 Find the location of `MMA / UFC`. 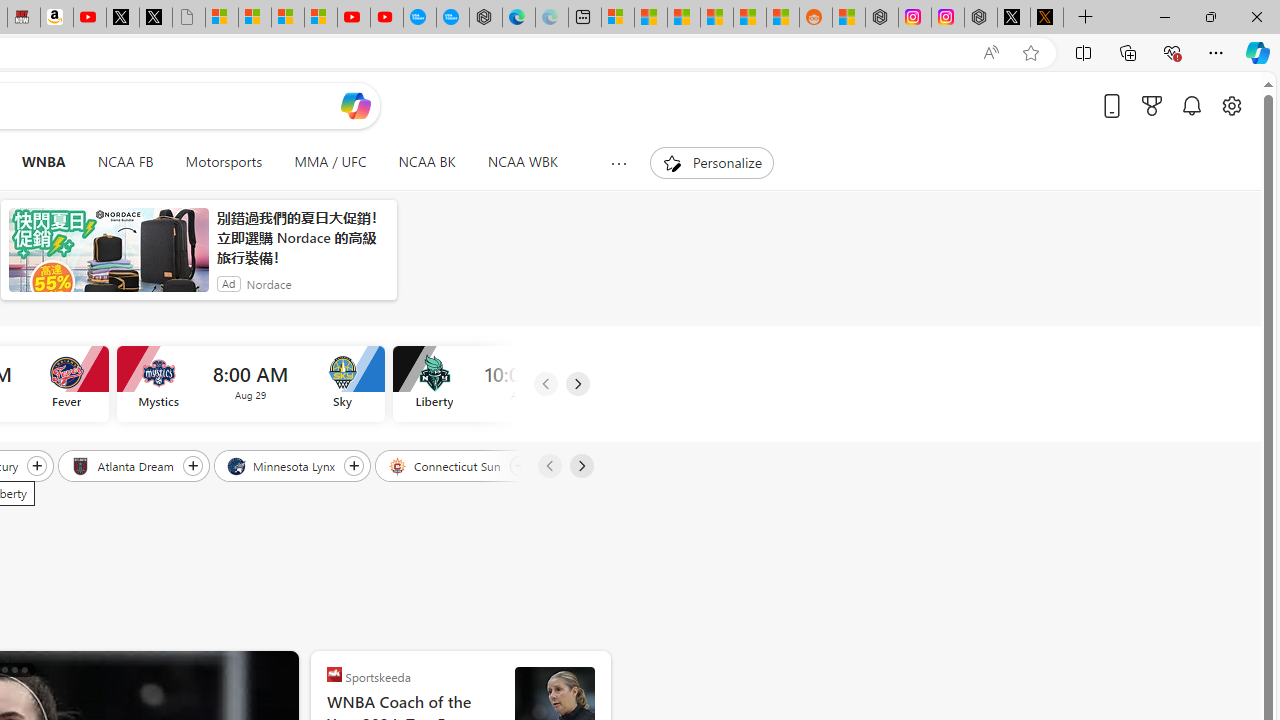

MMA / UFC is located at coordinates (330, 162).